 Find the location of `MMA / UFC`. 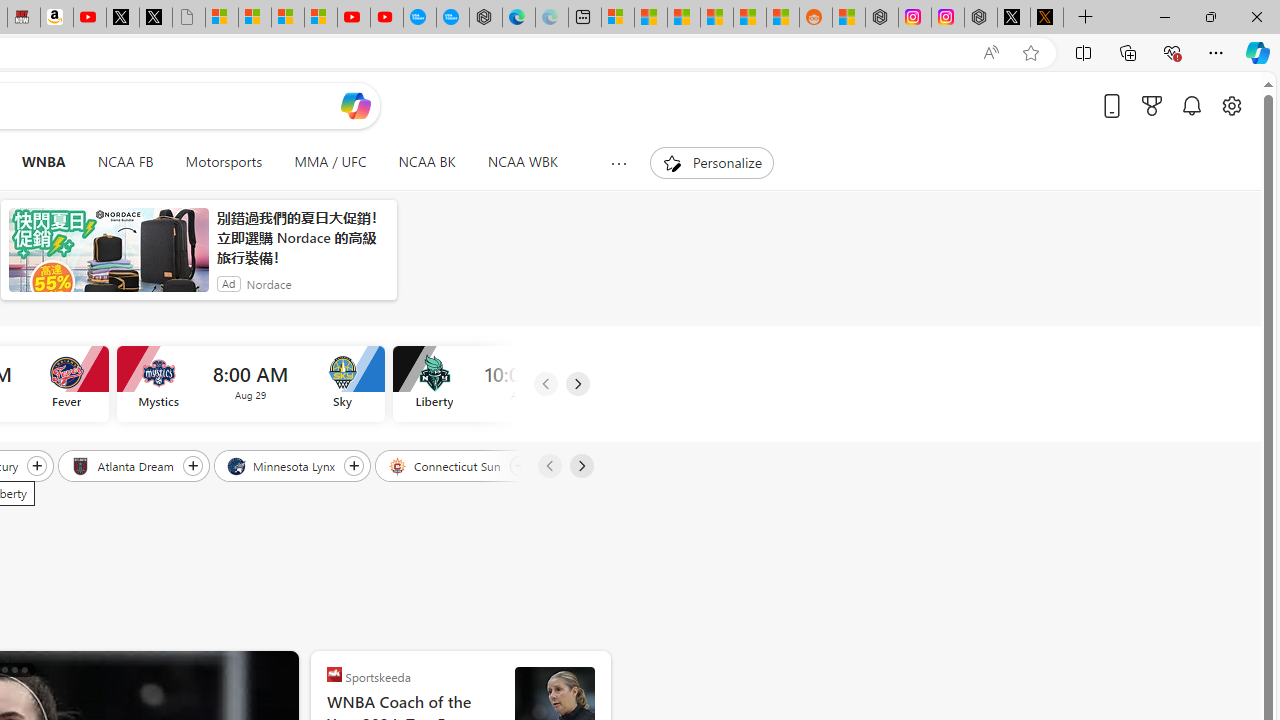

MMA / UFC is located at coordinates (330, 162).